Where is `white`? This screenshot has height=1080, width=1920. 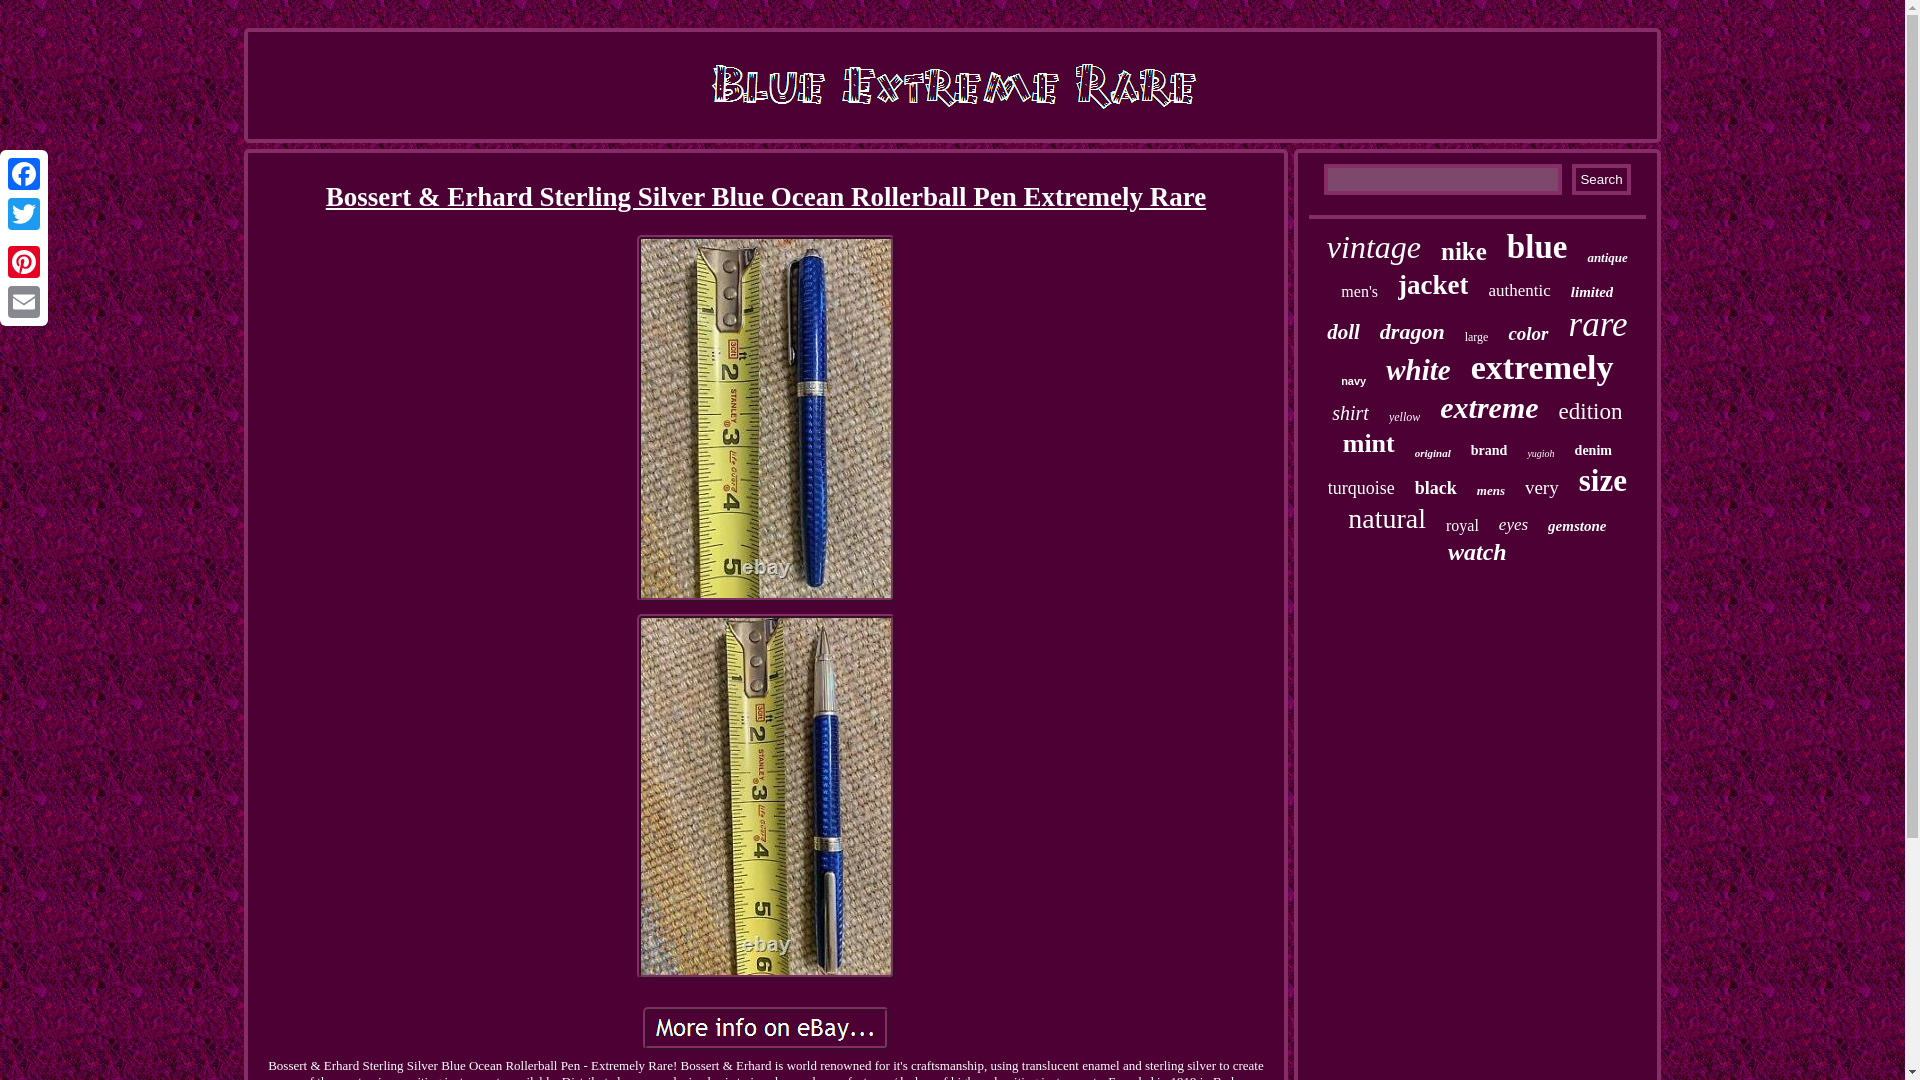
white is located at coordinates (1418, 370).